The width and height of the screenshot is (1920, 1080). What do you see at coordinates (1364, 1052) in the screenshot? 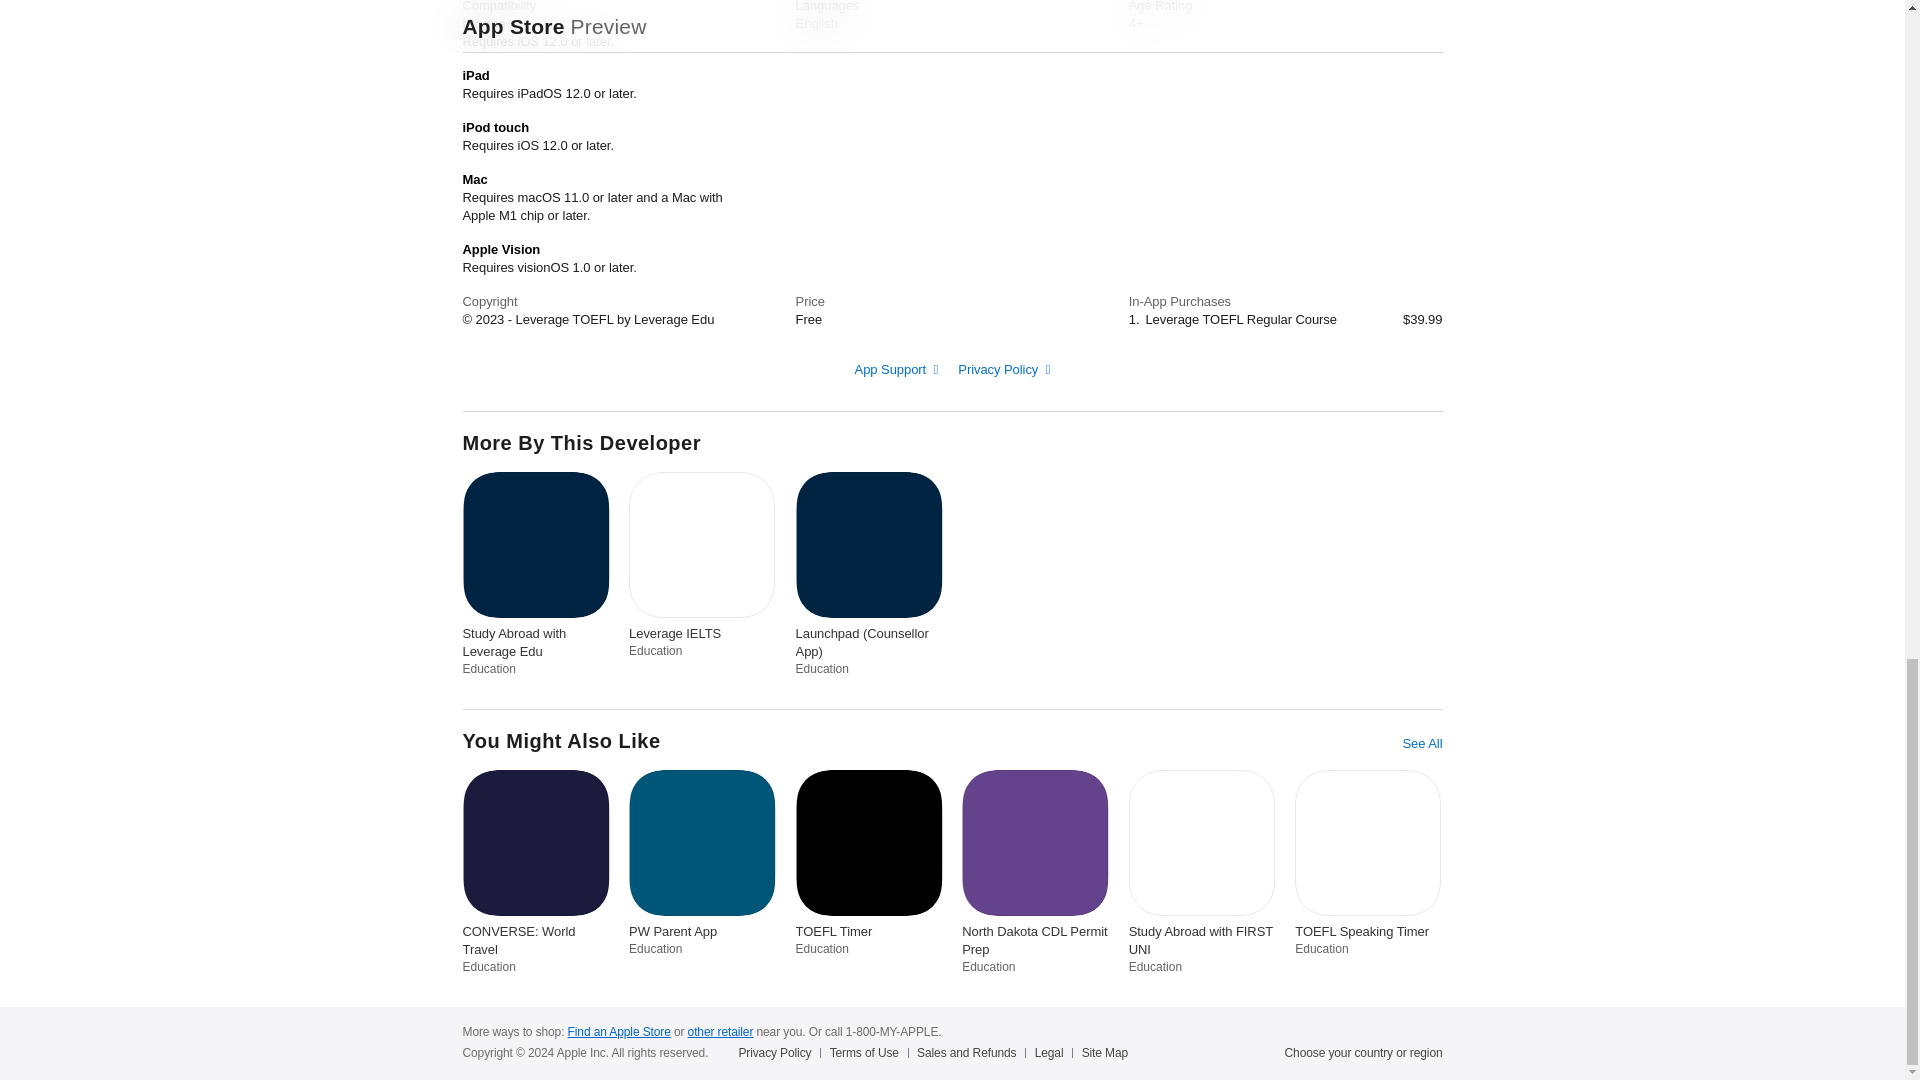
I see `Choose your country or region` at bounding box center [1364, 1052].